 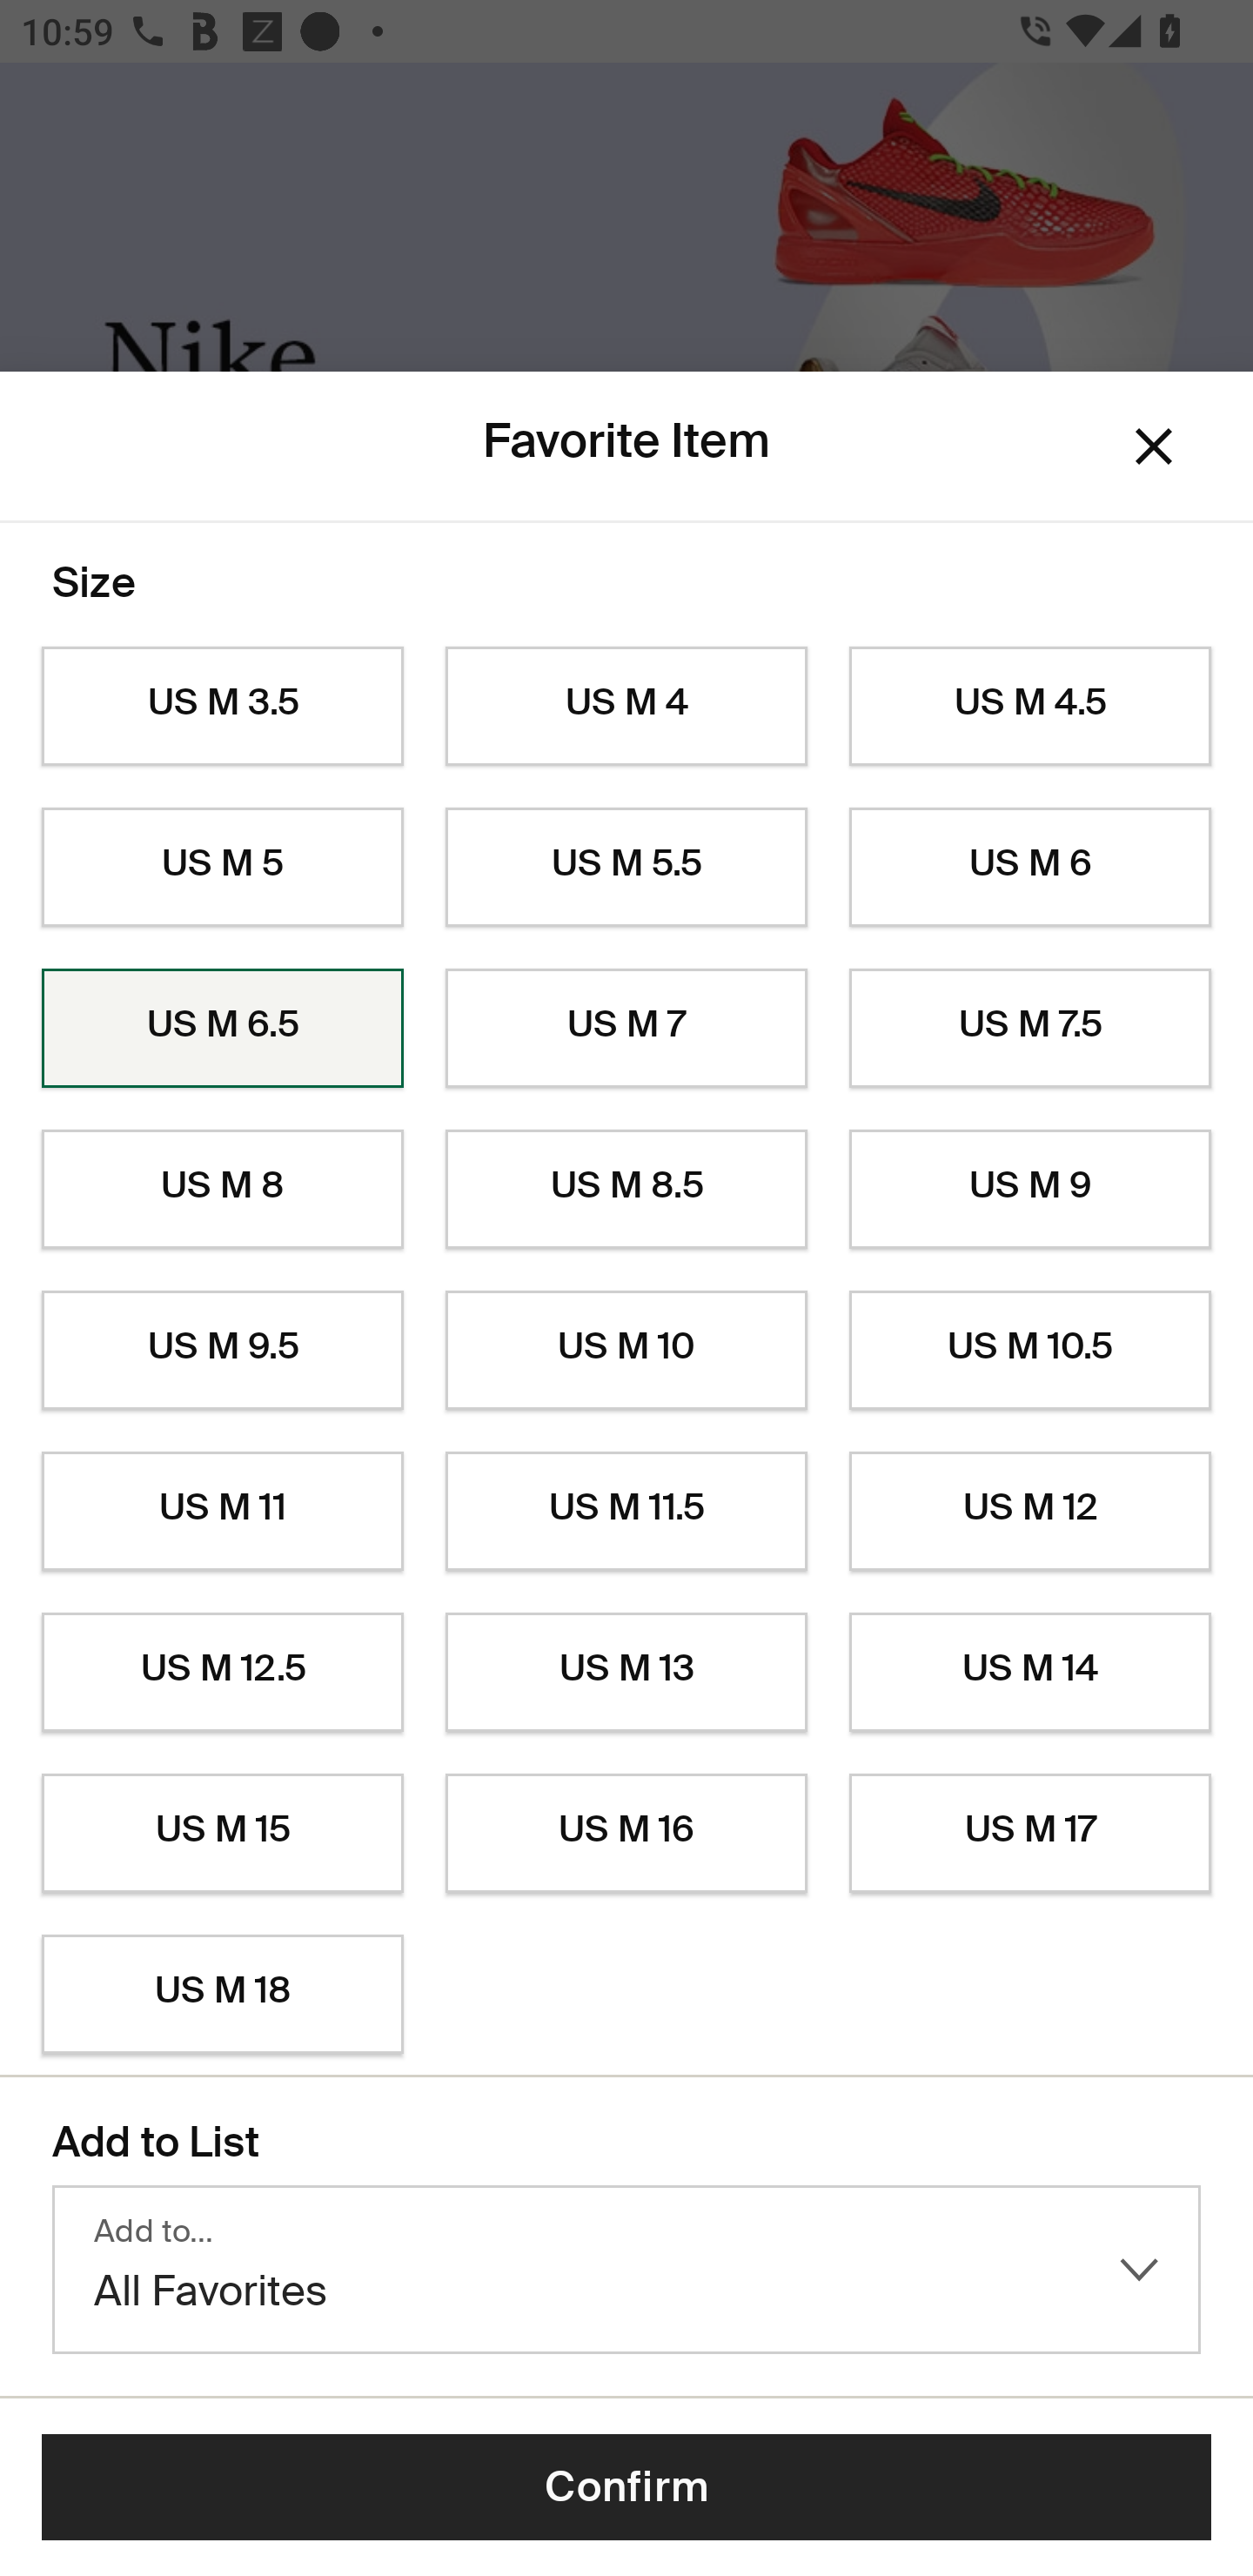 I want to click on US M 8.5, so click(x=626, y=1190).